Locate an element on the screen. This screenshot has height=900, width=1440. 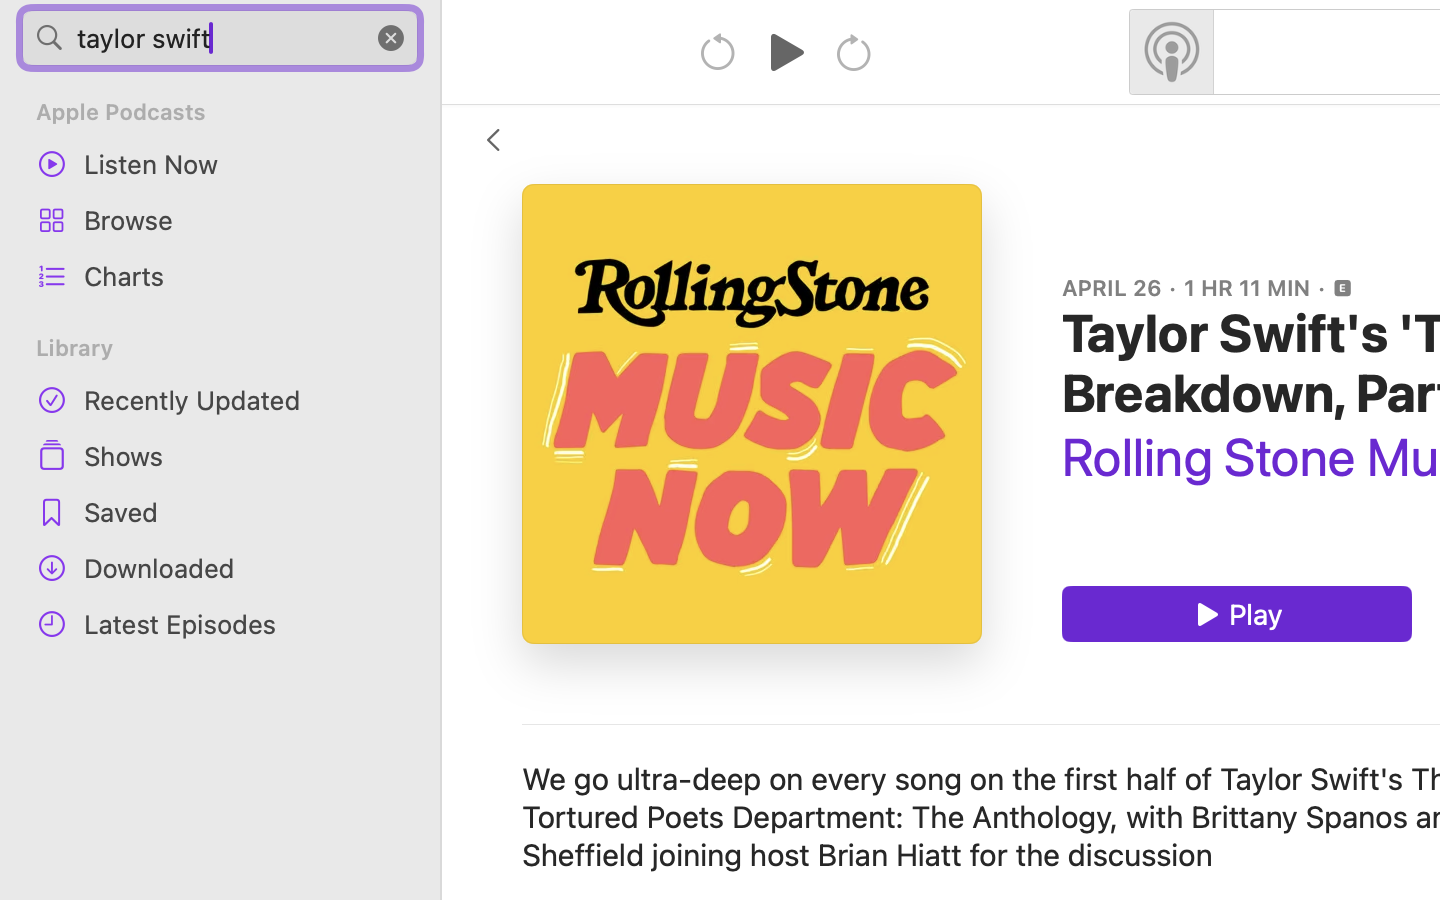
Playback Progress 0% is located at coordinates (752, 414).